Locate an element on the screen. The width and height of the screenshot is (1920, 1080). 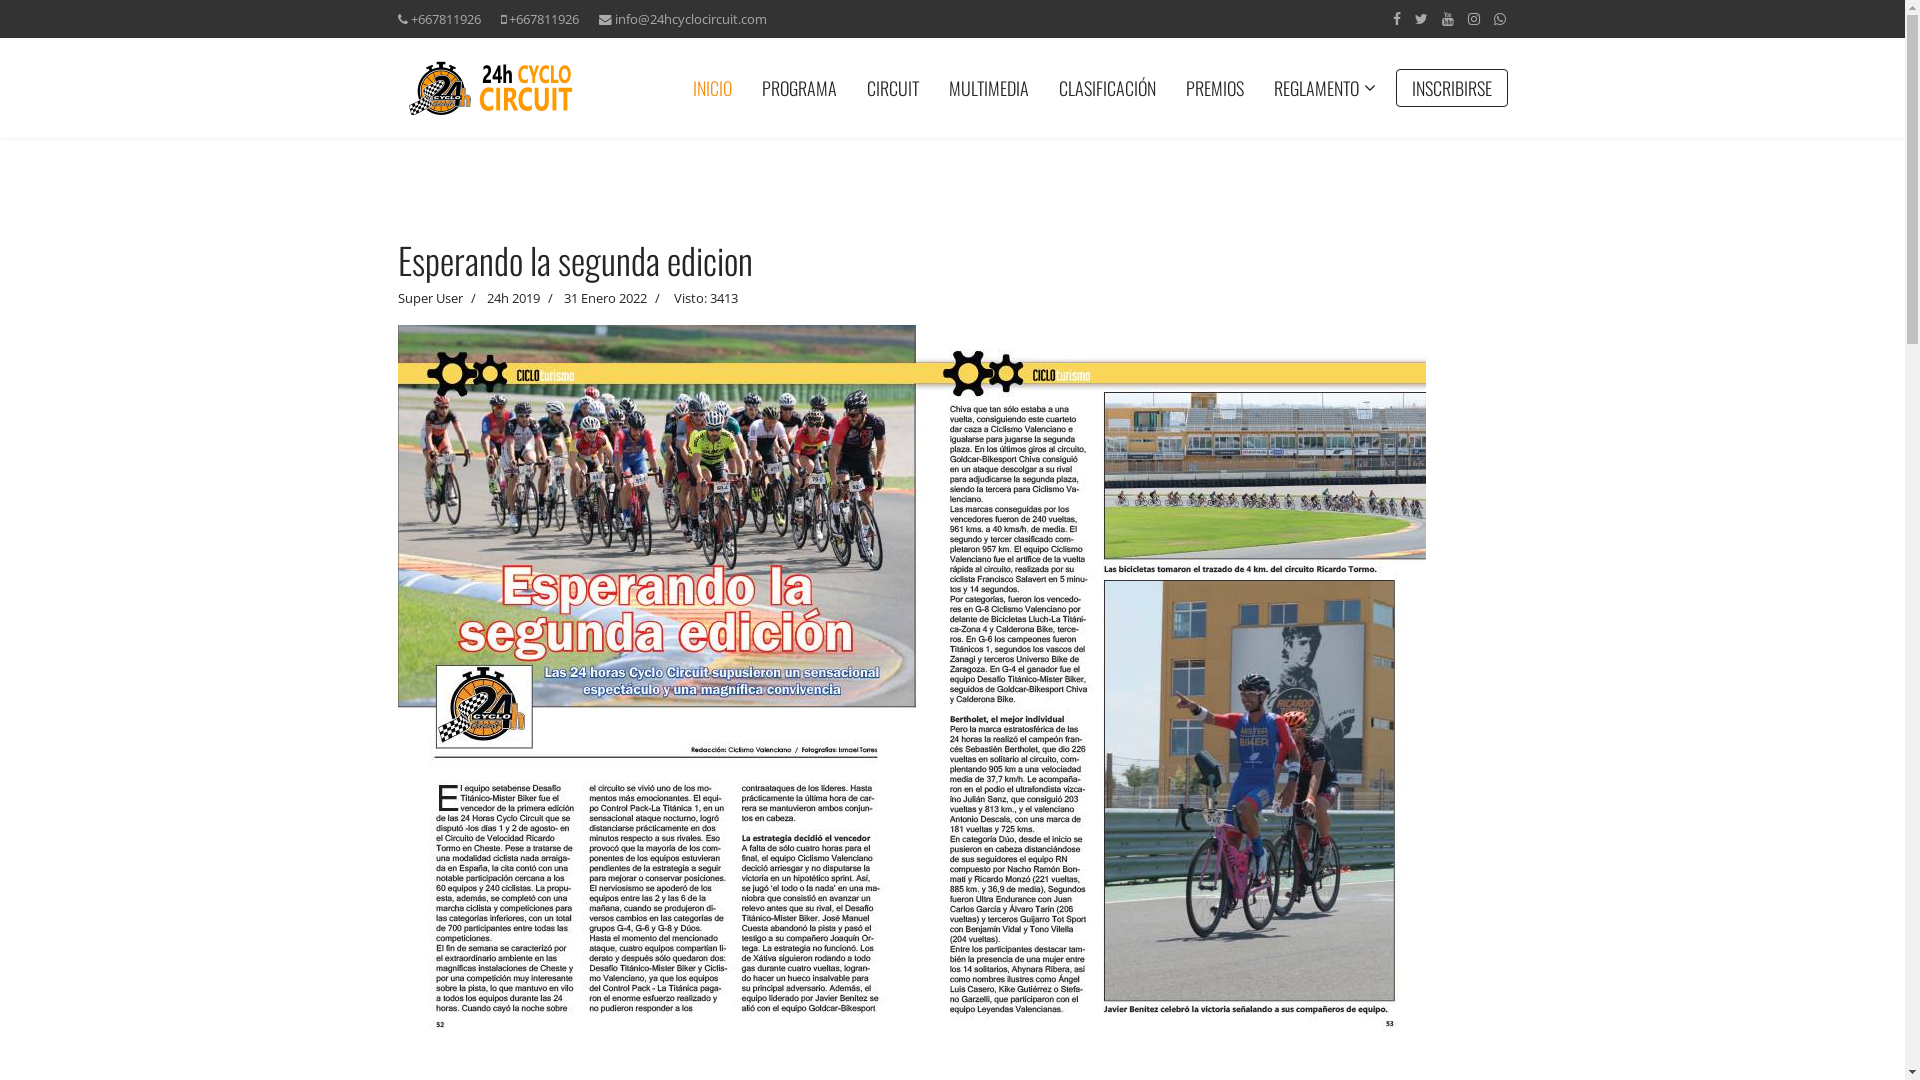
MULTIMEDIA is located at coordinates (989, 88).